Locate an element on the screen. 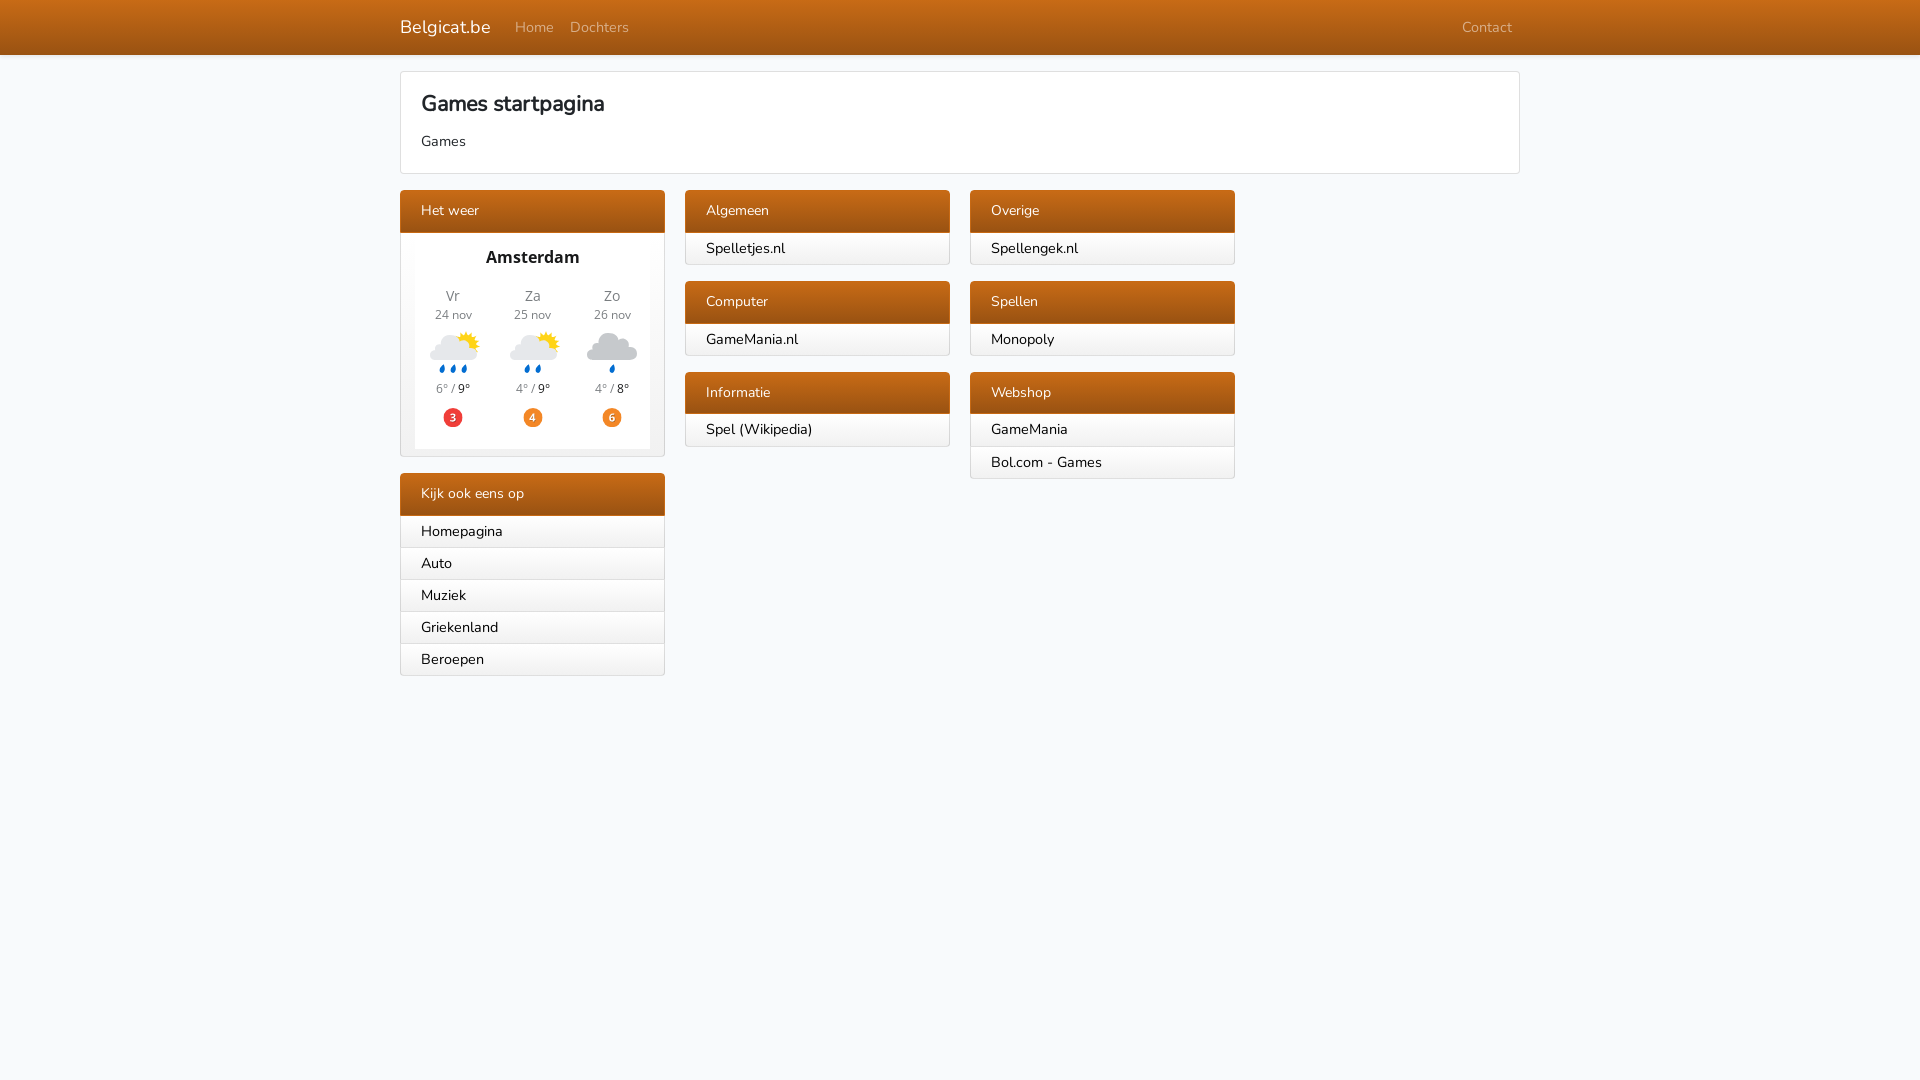 This screenshot has width=1920, height=1080. Auto is located at coordinates (532, 564).